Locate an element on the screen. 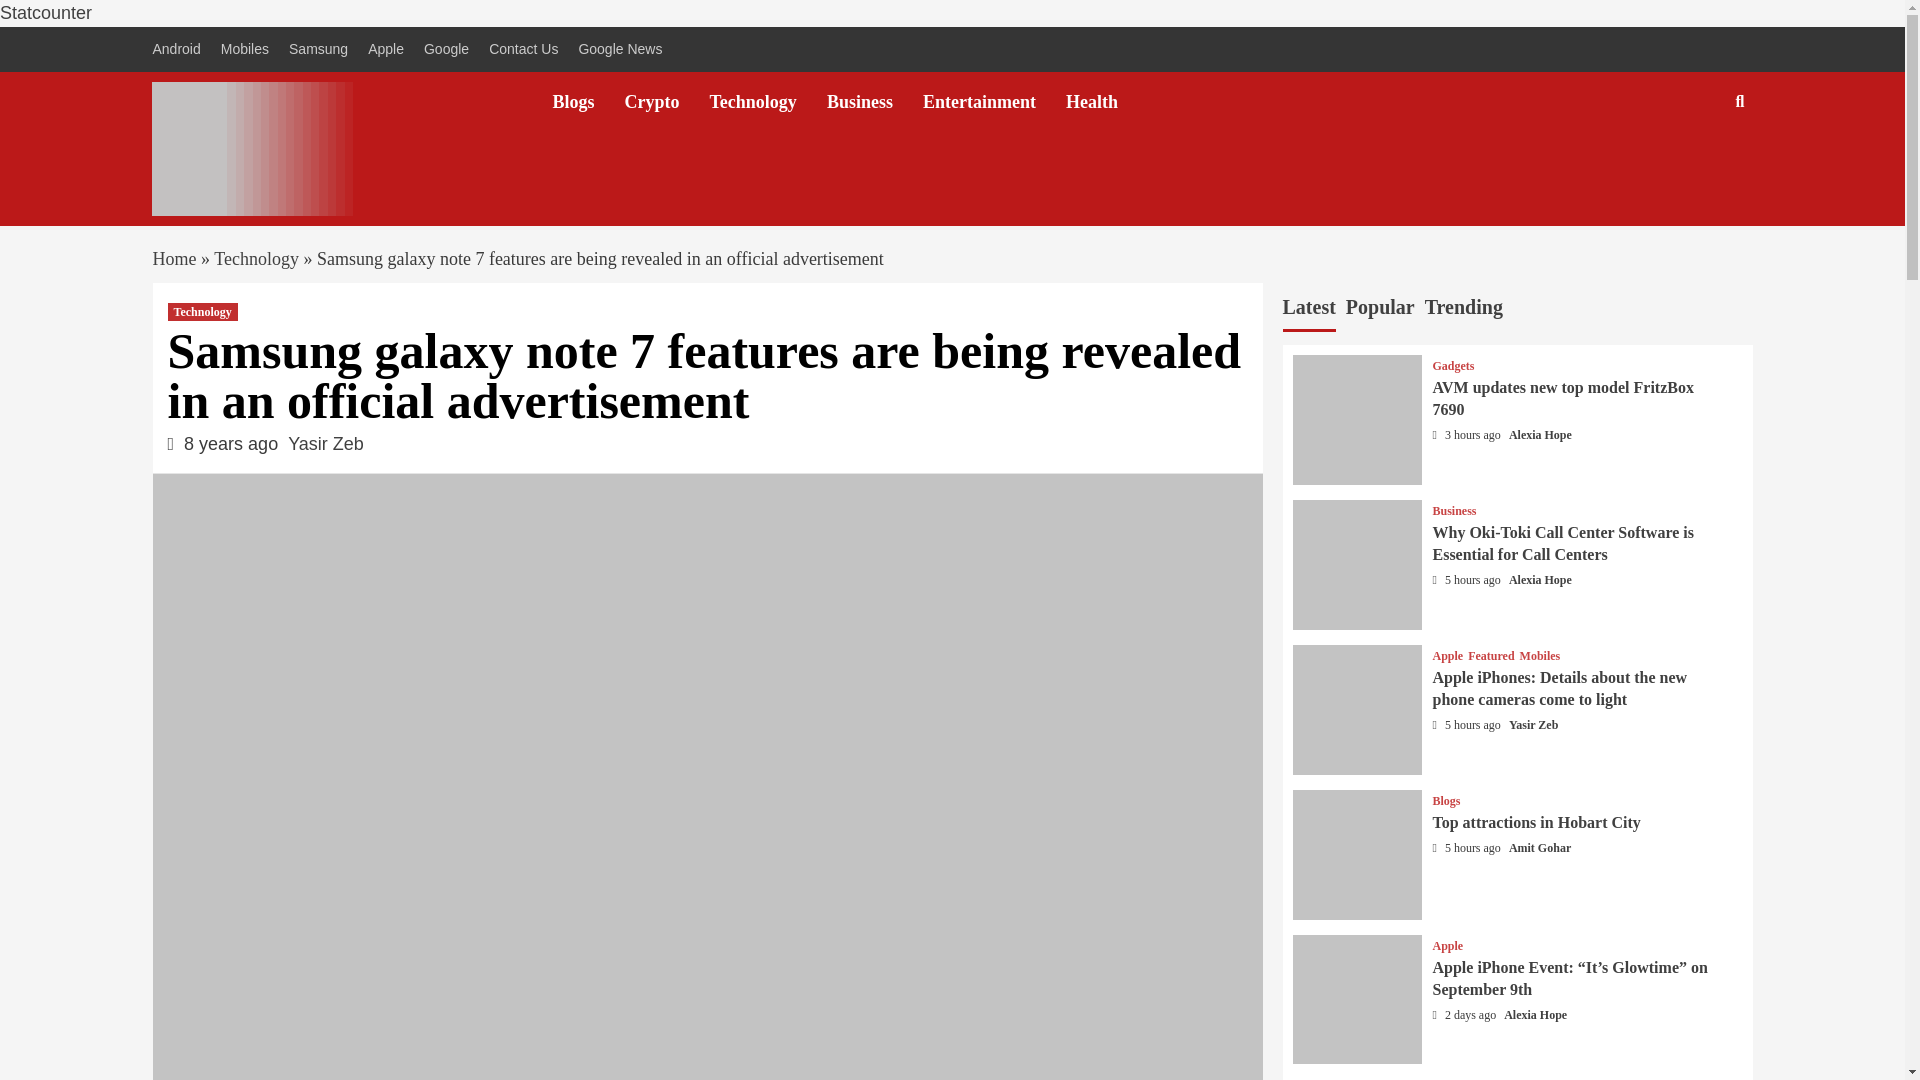 This screenshot has height=1080, width=1920. Samsung is located at coordinates (318, 50).